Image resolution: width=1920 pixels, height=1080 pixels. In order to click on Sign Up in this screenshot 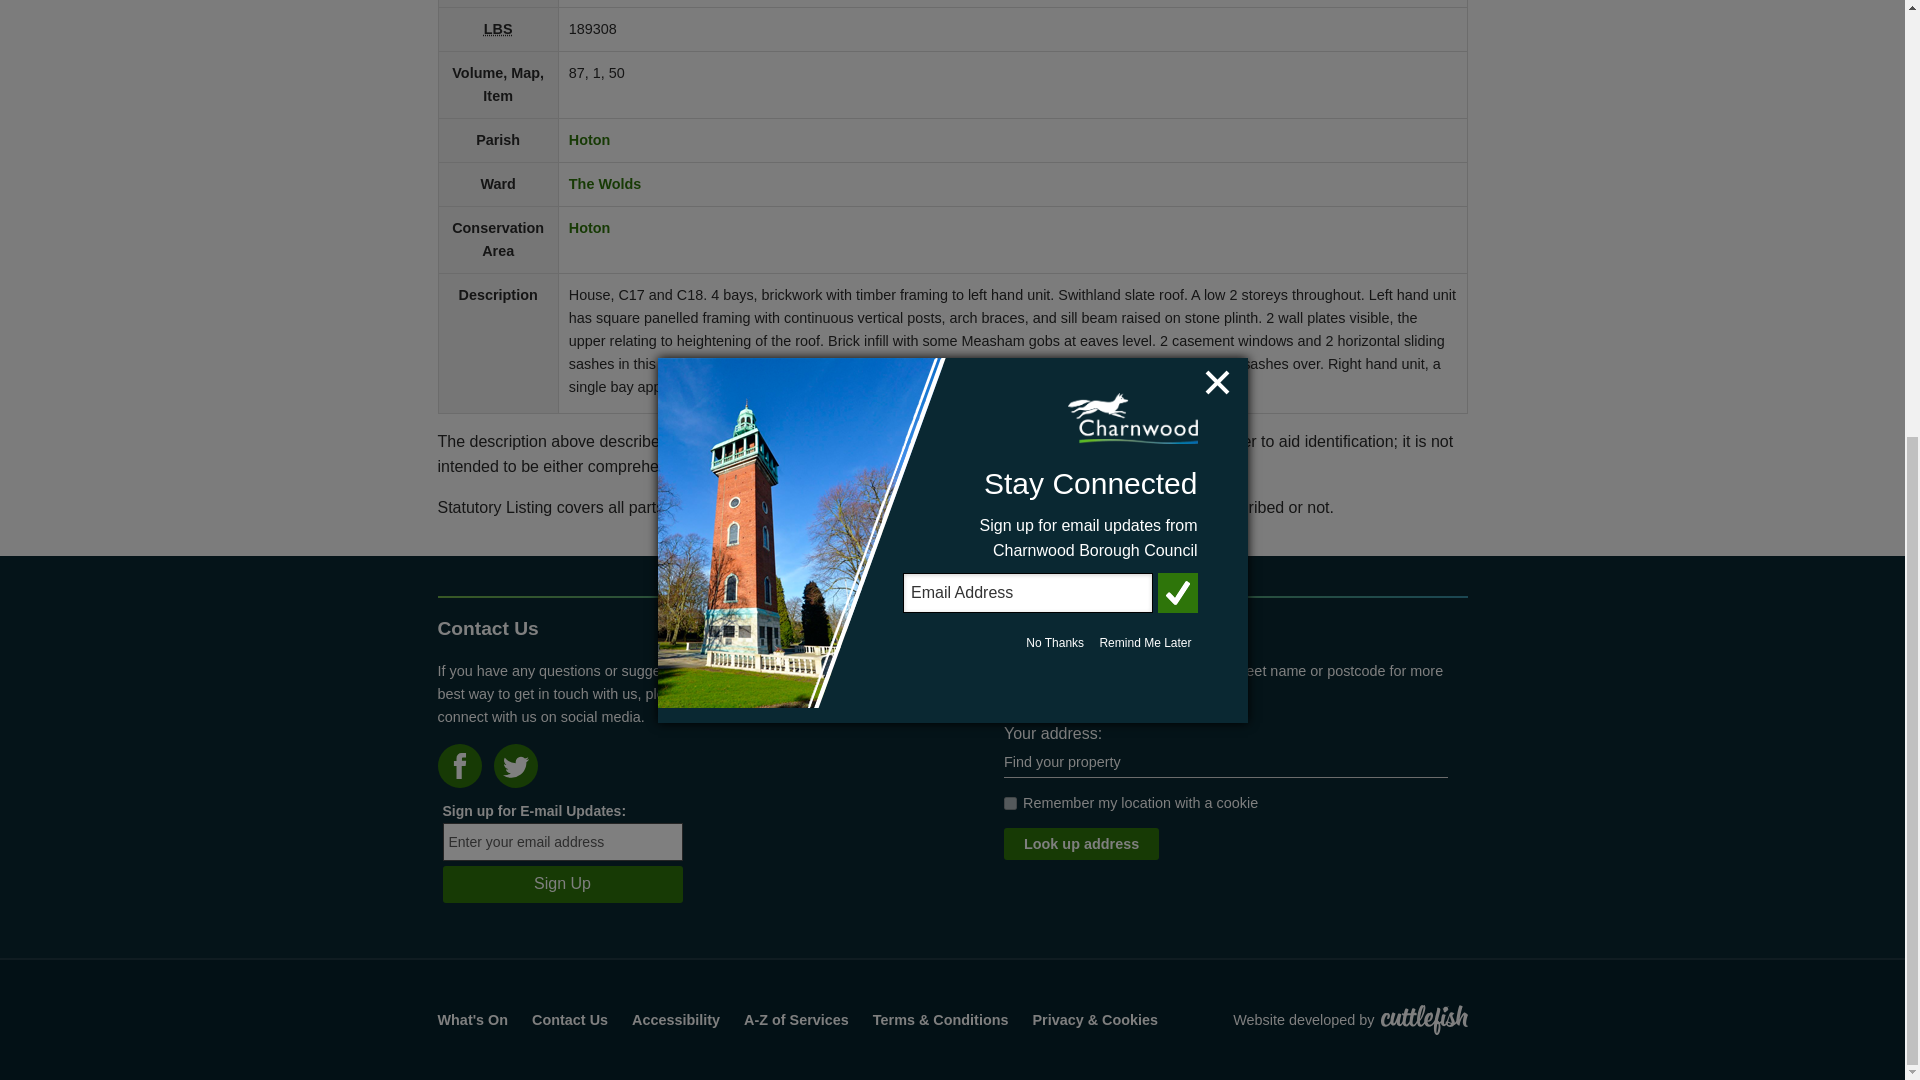, I will do `click(561, 884)`.